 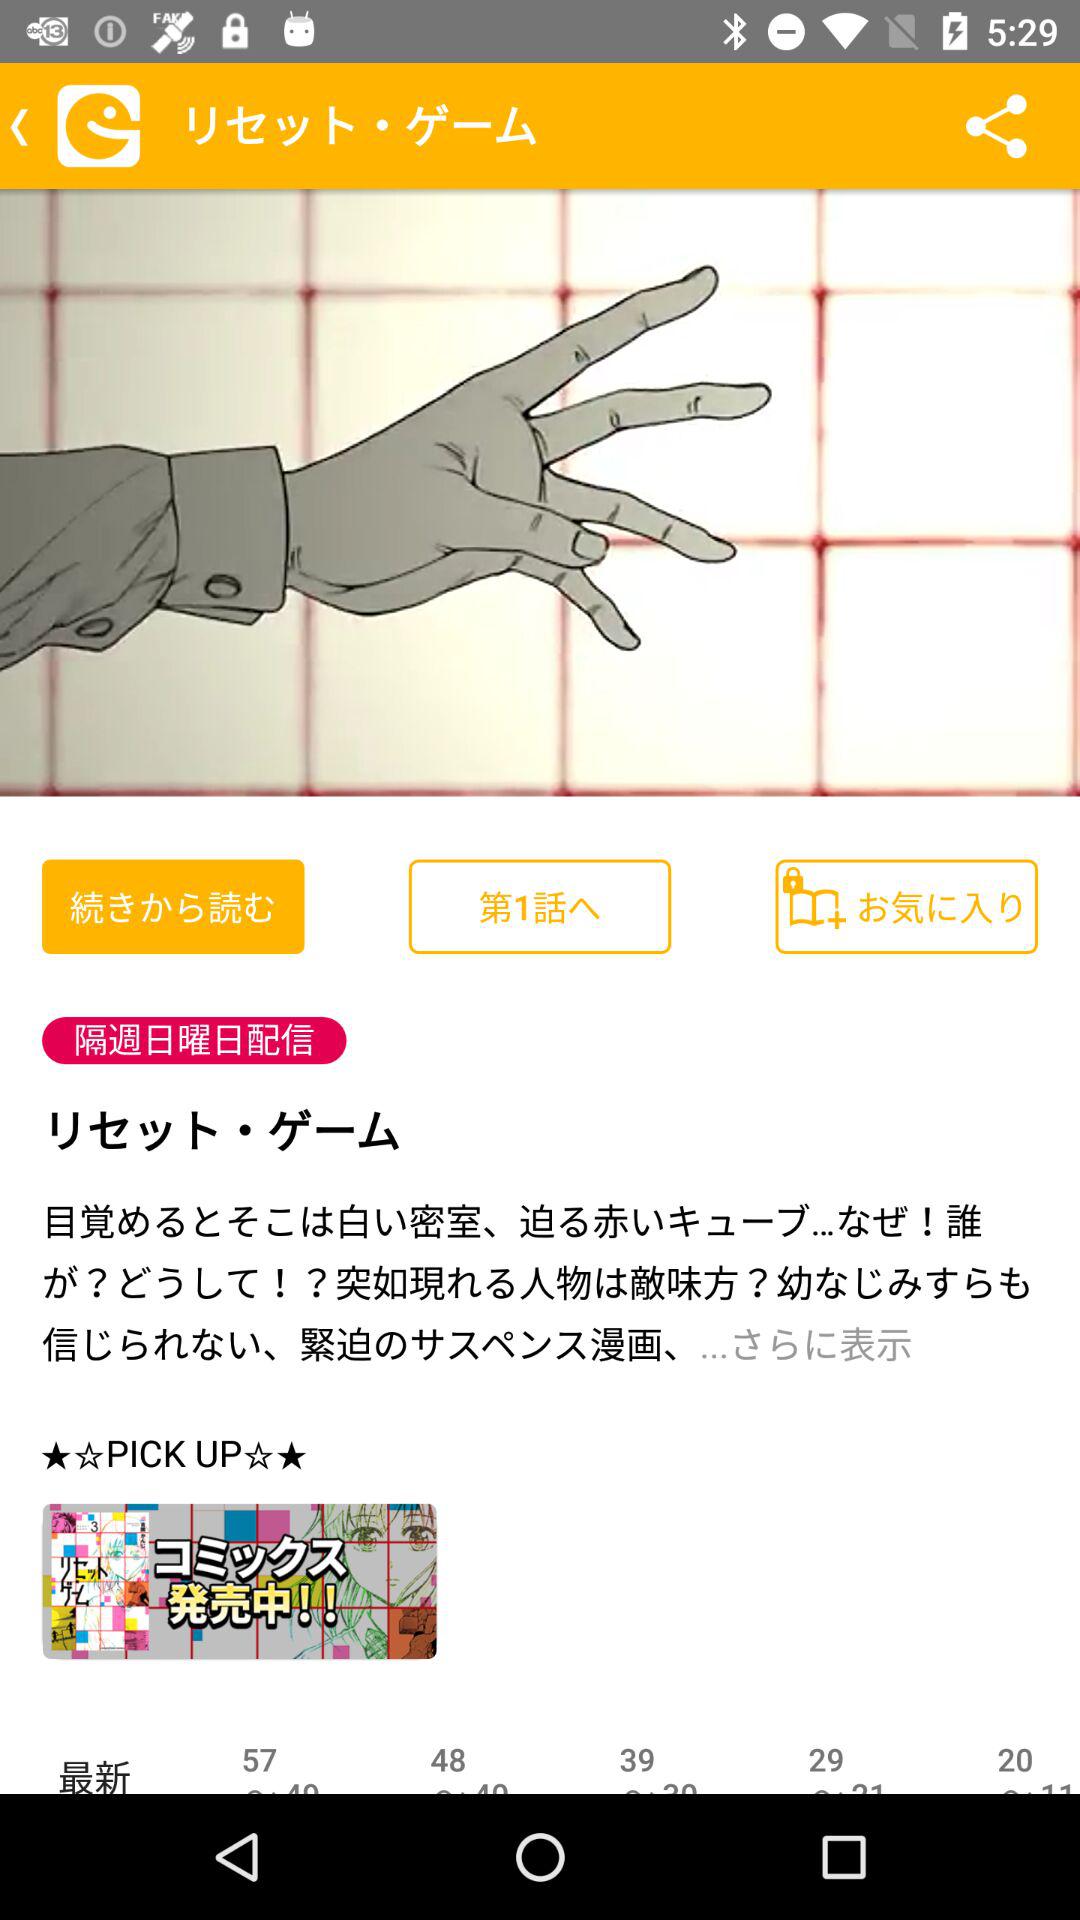 I want to click on click the share button on right corner, so click(x=995, y=126).